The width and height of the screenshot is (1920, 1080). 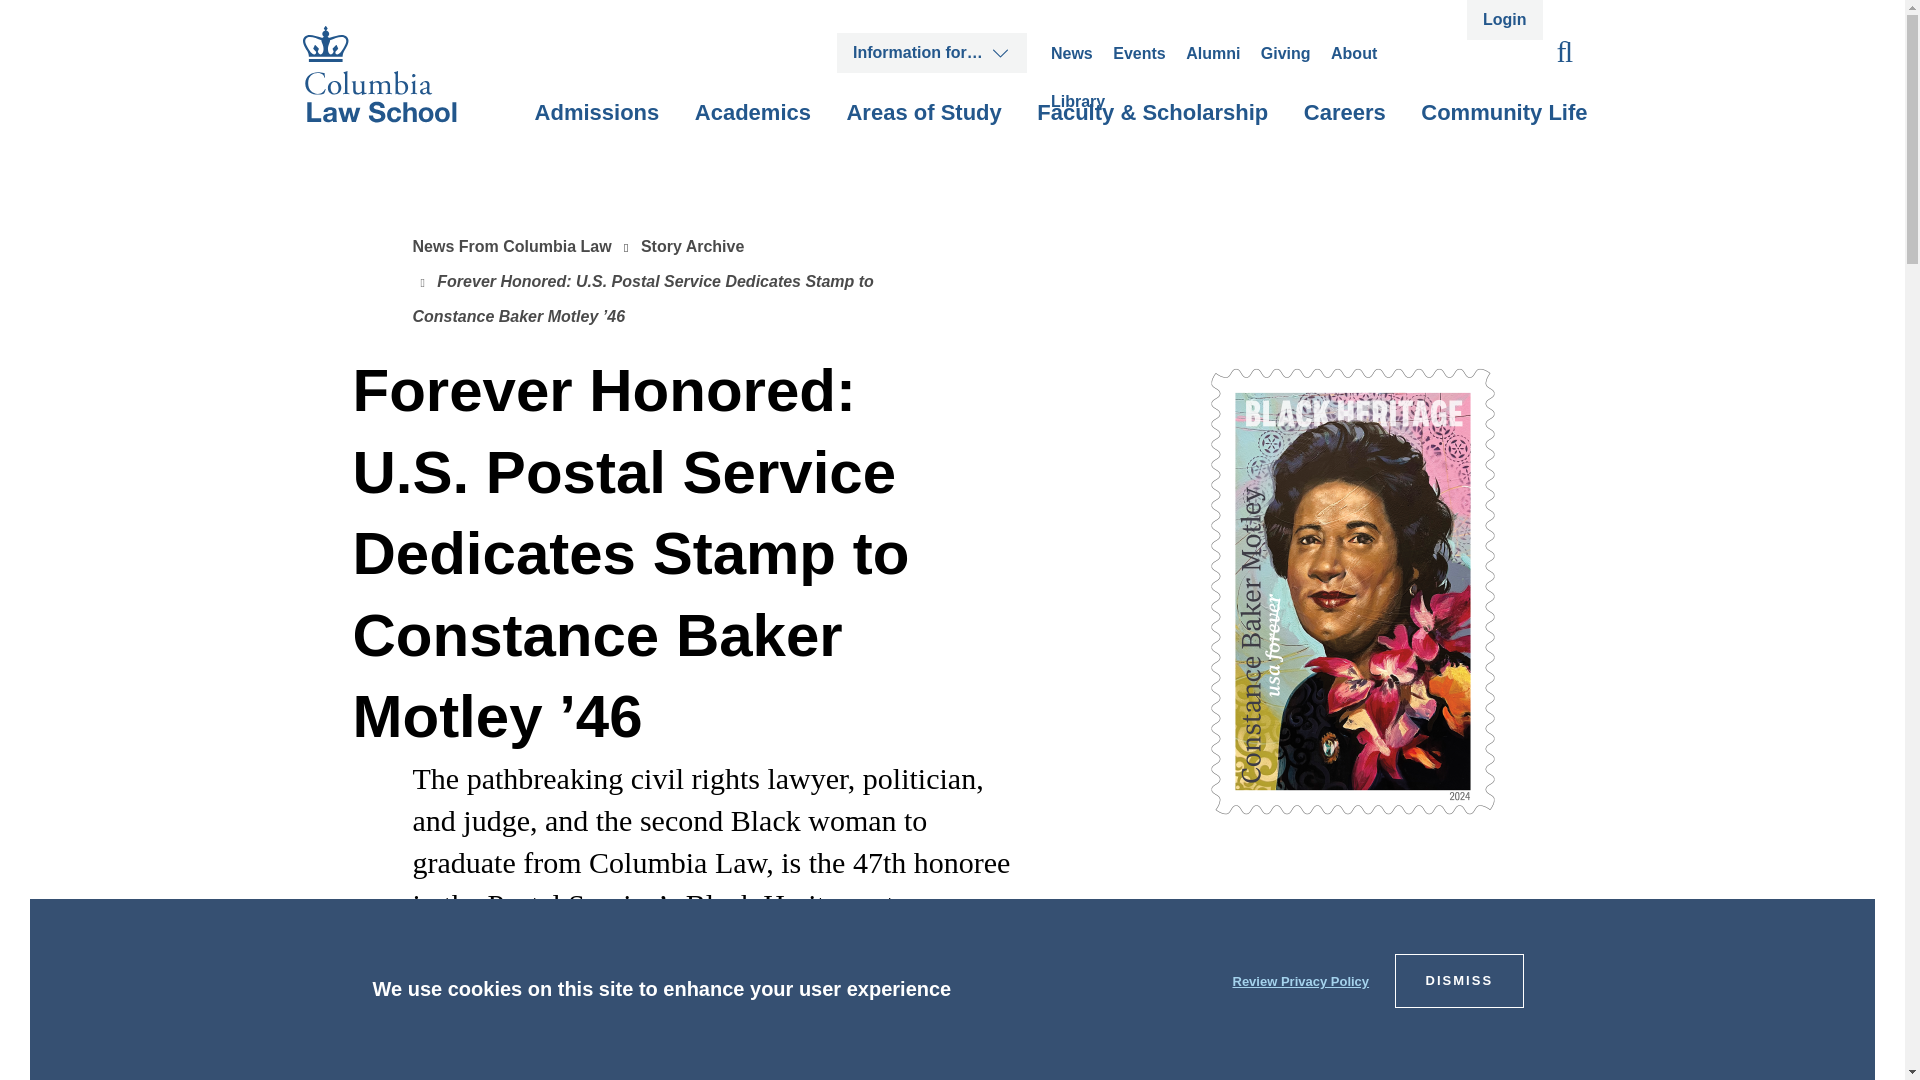 I want to click on Alumni, so click(x=1213, y=53).